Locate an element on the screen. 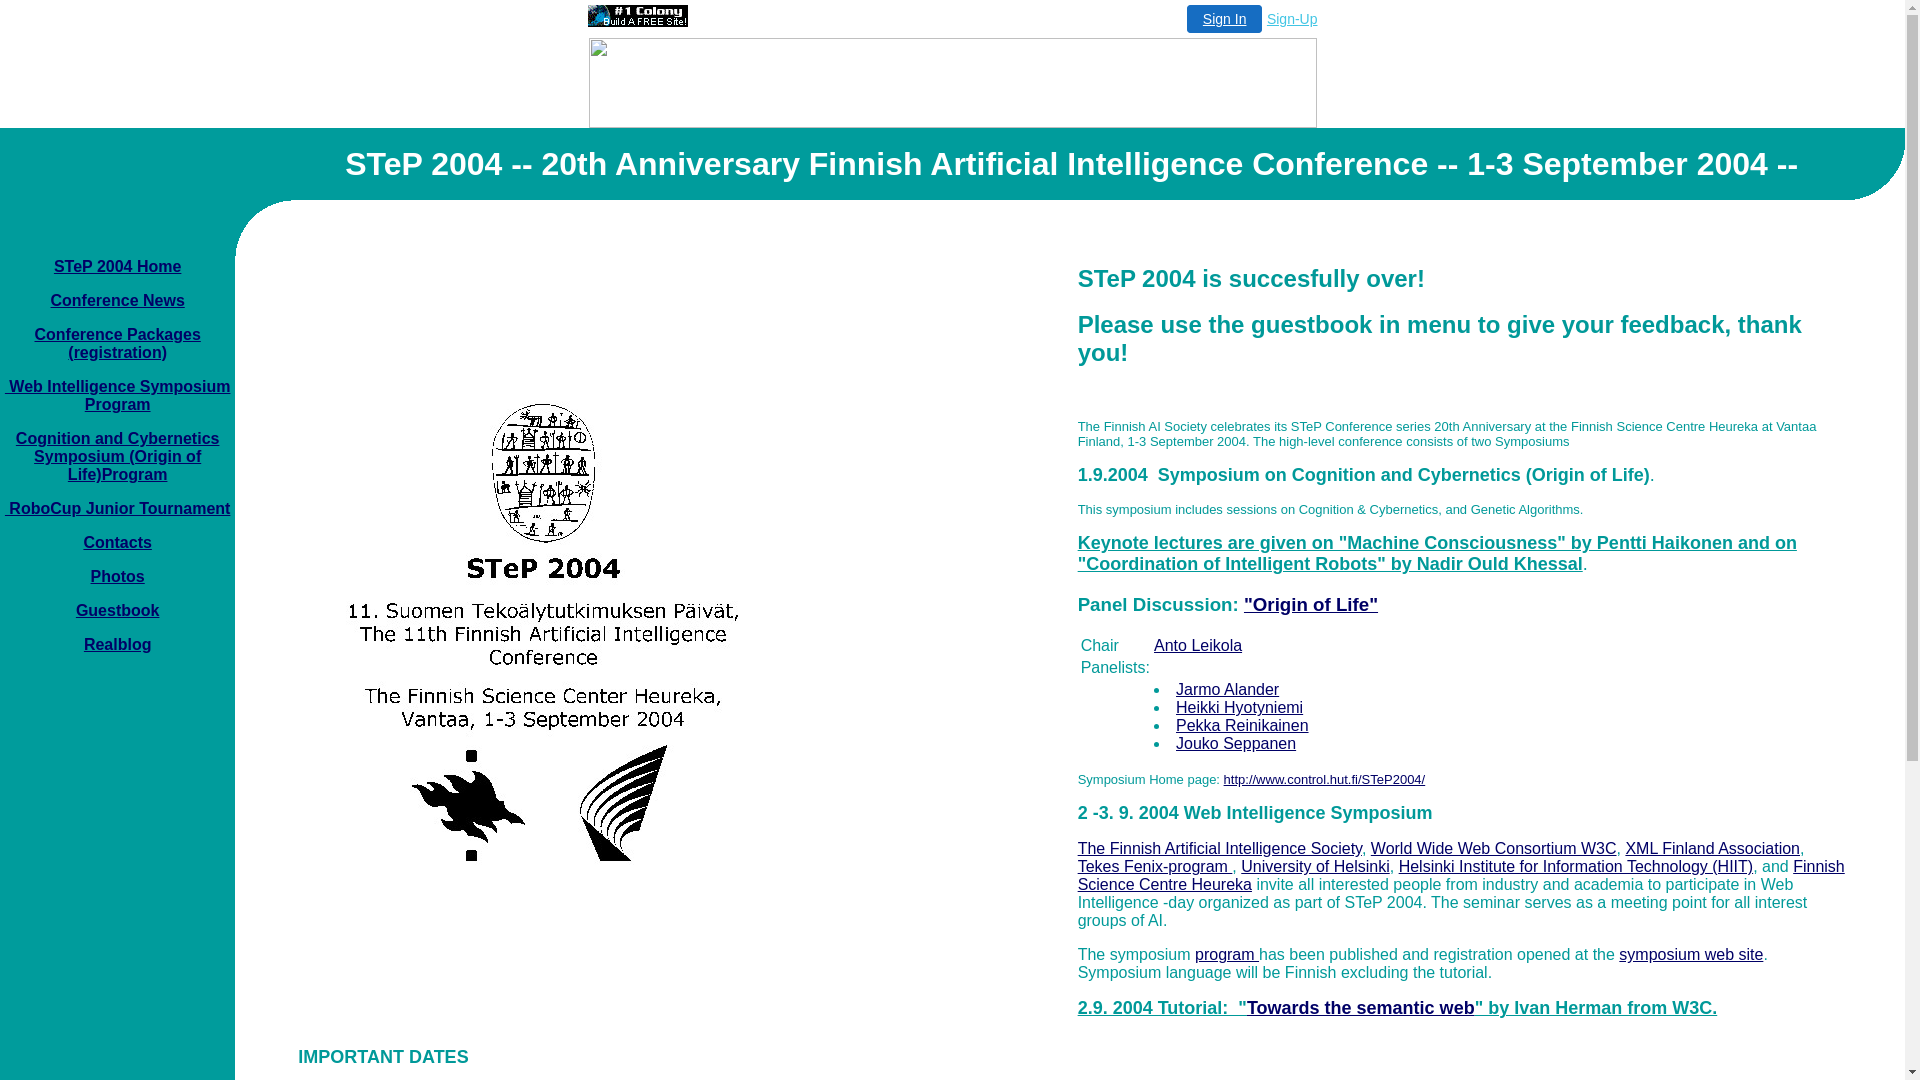 The width and height of the screenshot is (1920, 1080). symposium web site is located at coordinates (1691, 954).